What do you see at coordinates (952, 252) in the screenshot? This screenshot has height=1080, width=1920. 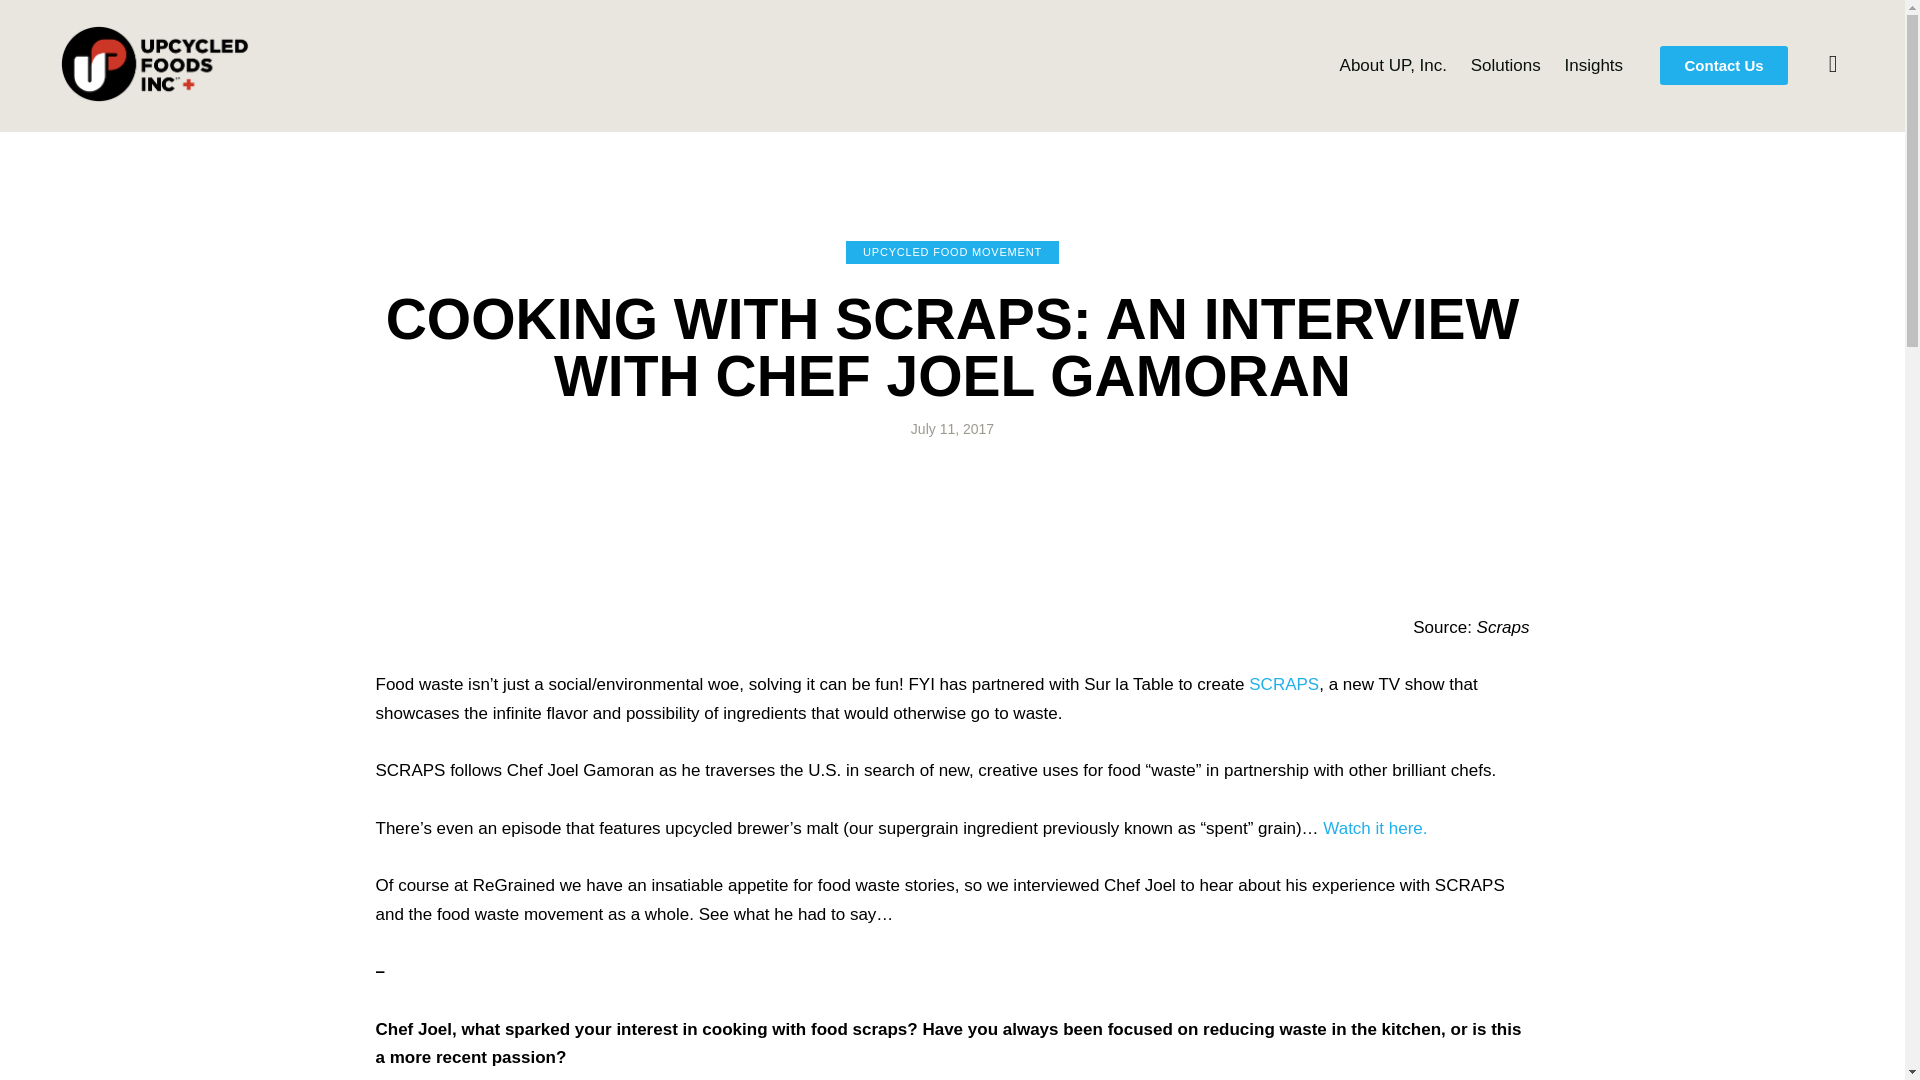 I see `UPCYCLED FOOD MOVEMENT` at bounding box center [952, 252].